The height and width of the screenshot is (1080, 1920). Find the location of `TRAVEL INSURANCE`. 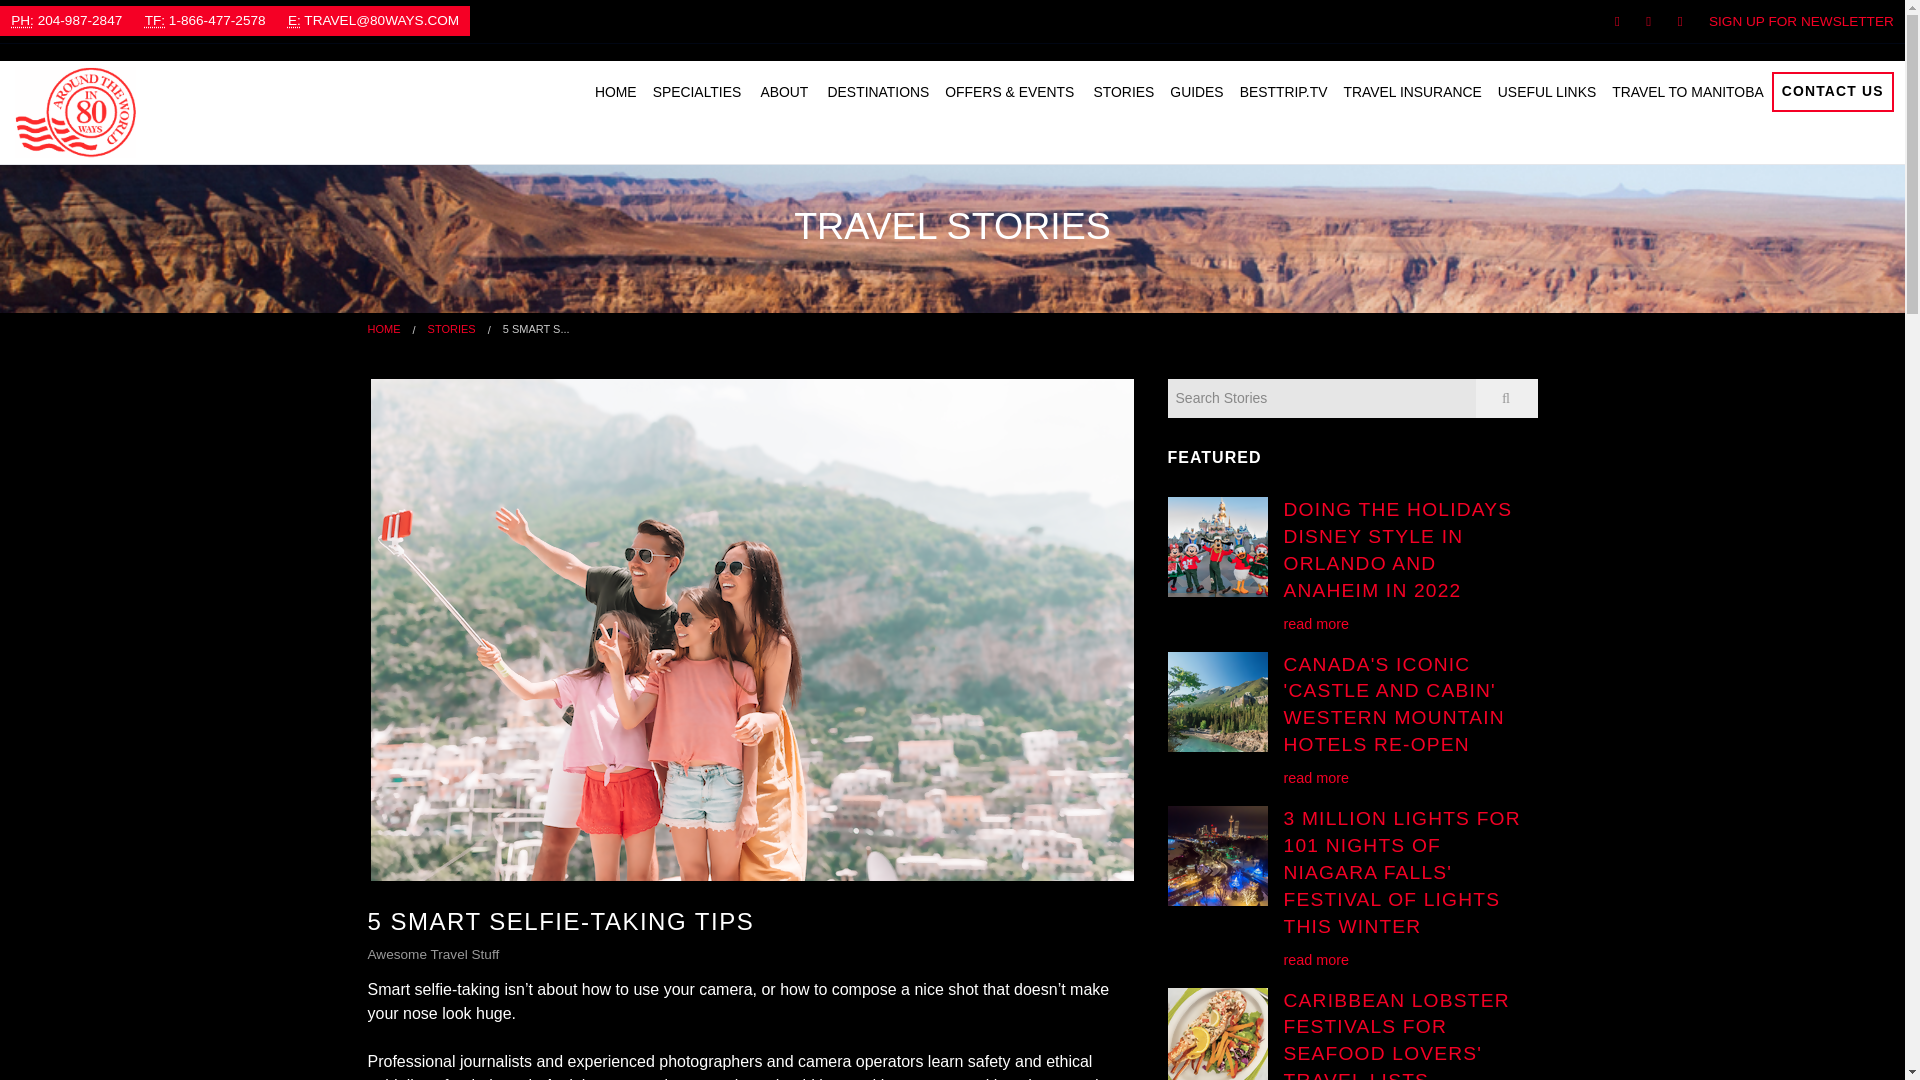

TRAVEL INSURANCE is located at coordinates (1412, 92).